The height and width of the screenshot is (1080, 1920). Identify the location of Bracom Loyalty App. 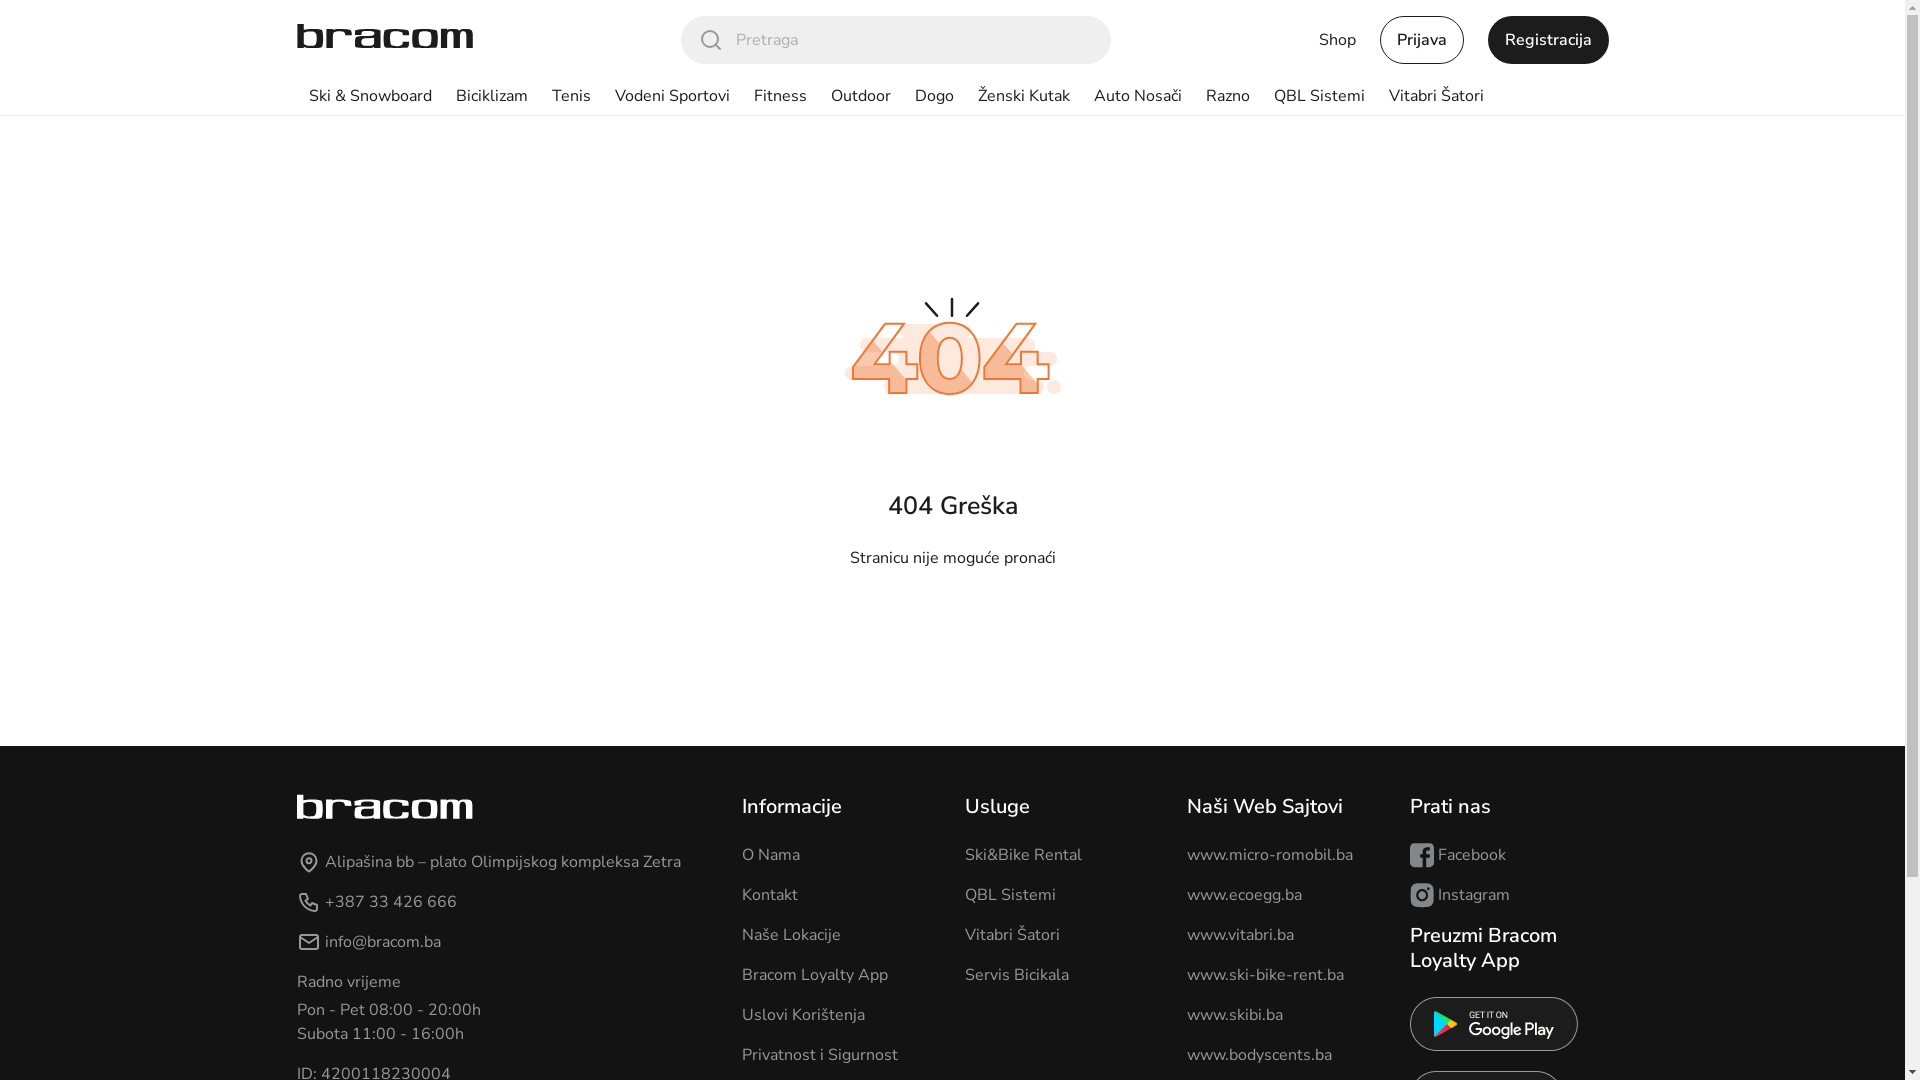
(815, 975).